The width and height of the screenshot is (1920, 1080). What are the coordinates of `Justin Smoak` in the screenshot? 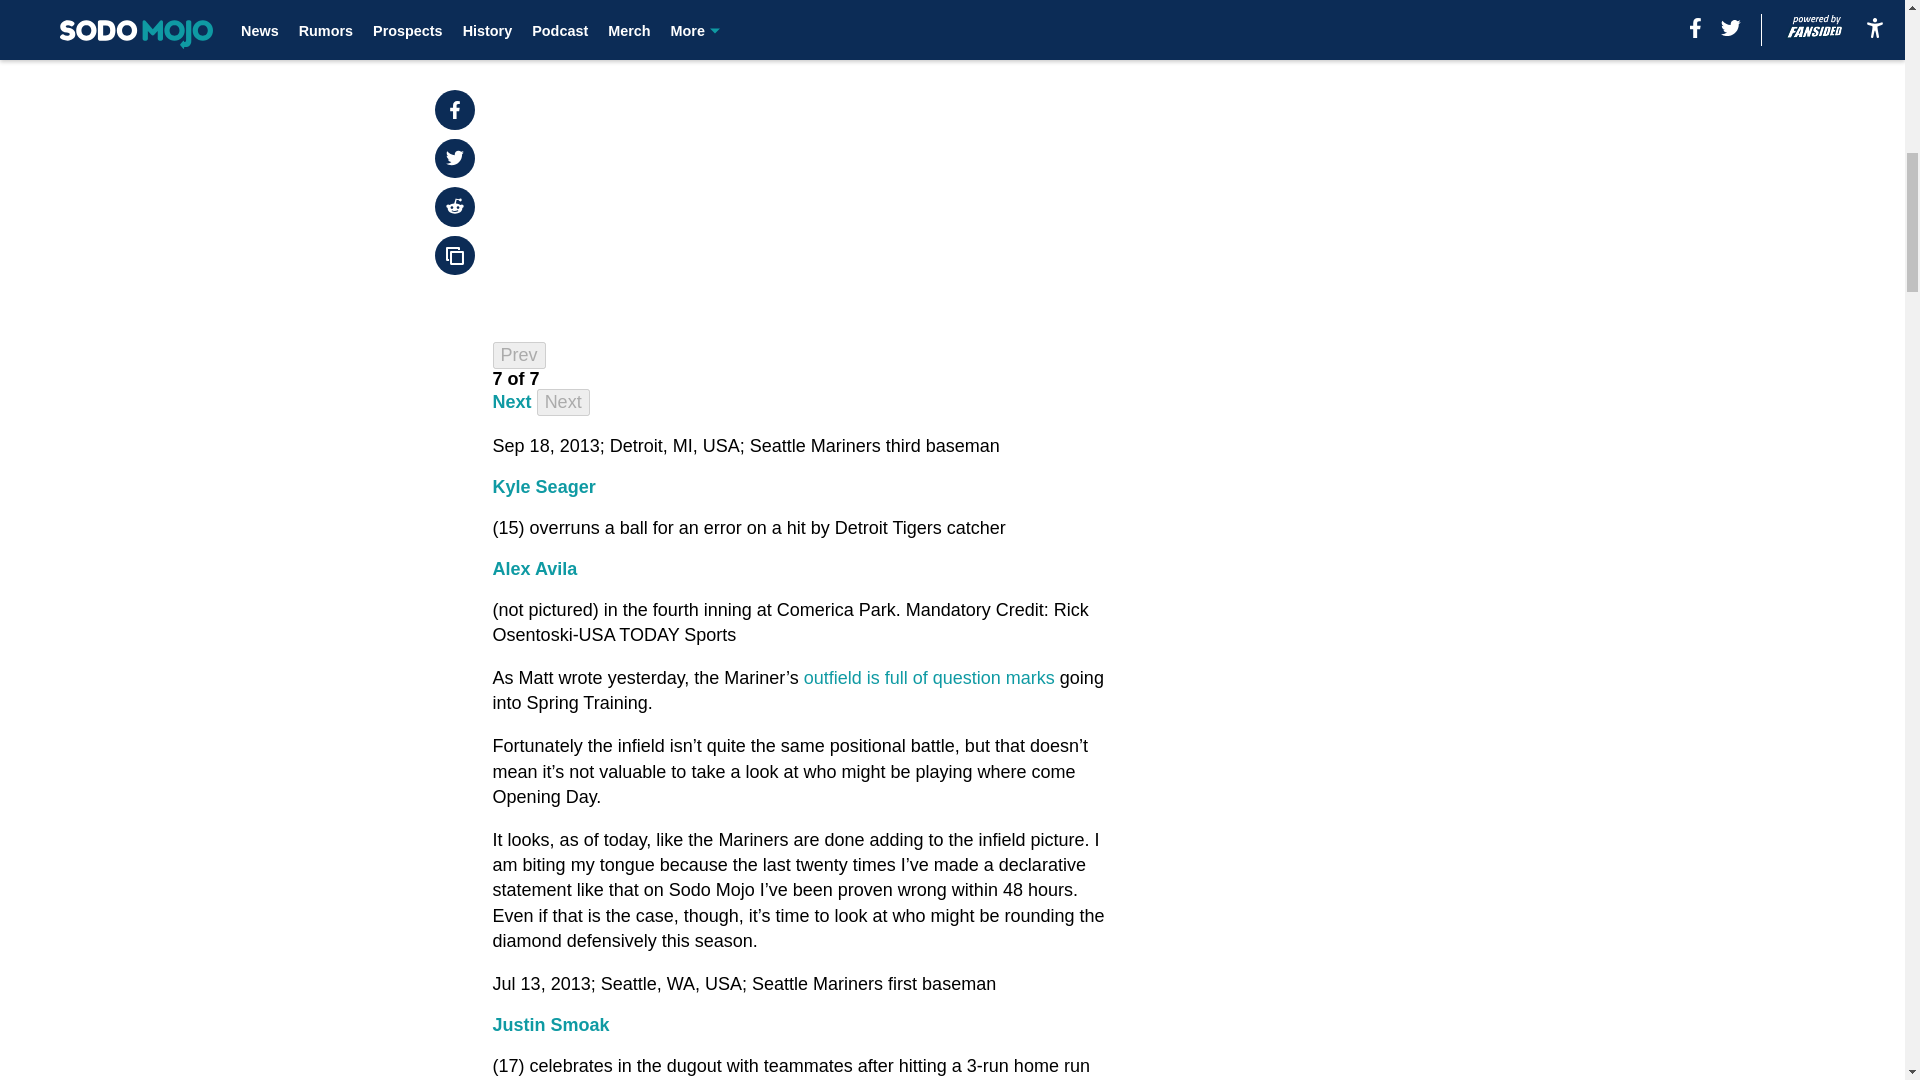 It's located at (552, 1024).